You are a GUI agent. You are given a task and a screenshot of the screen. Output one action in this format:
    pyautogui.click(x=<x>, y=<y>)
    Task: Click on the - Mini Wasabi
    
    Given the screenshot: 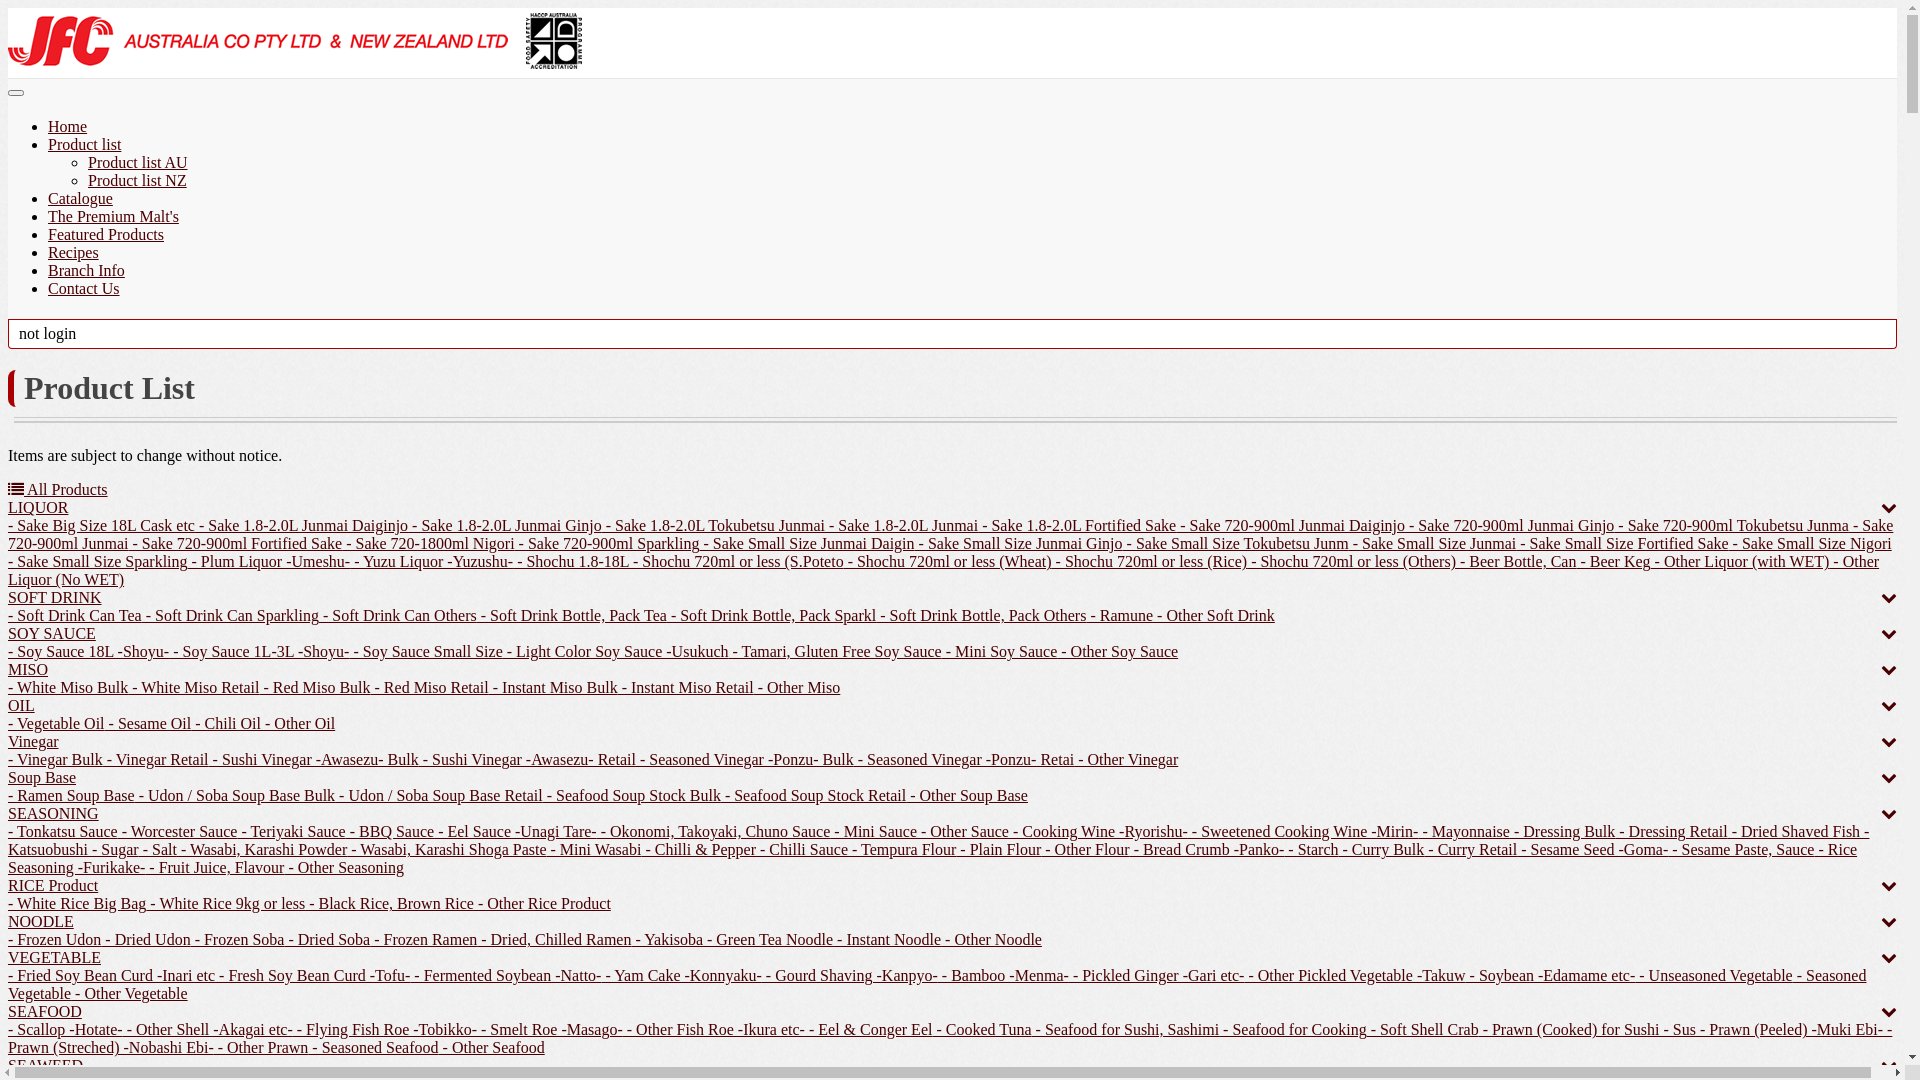 What is the action you would take?
    pyautogui.click(x=594, y=850)
    